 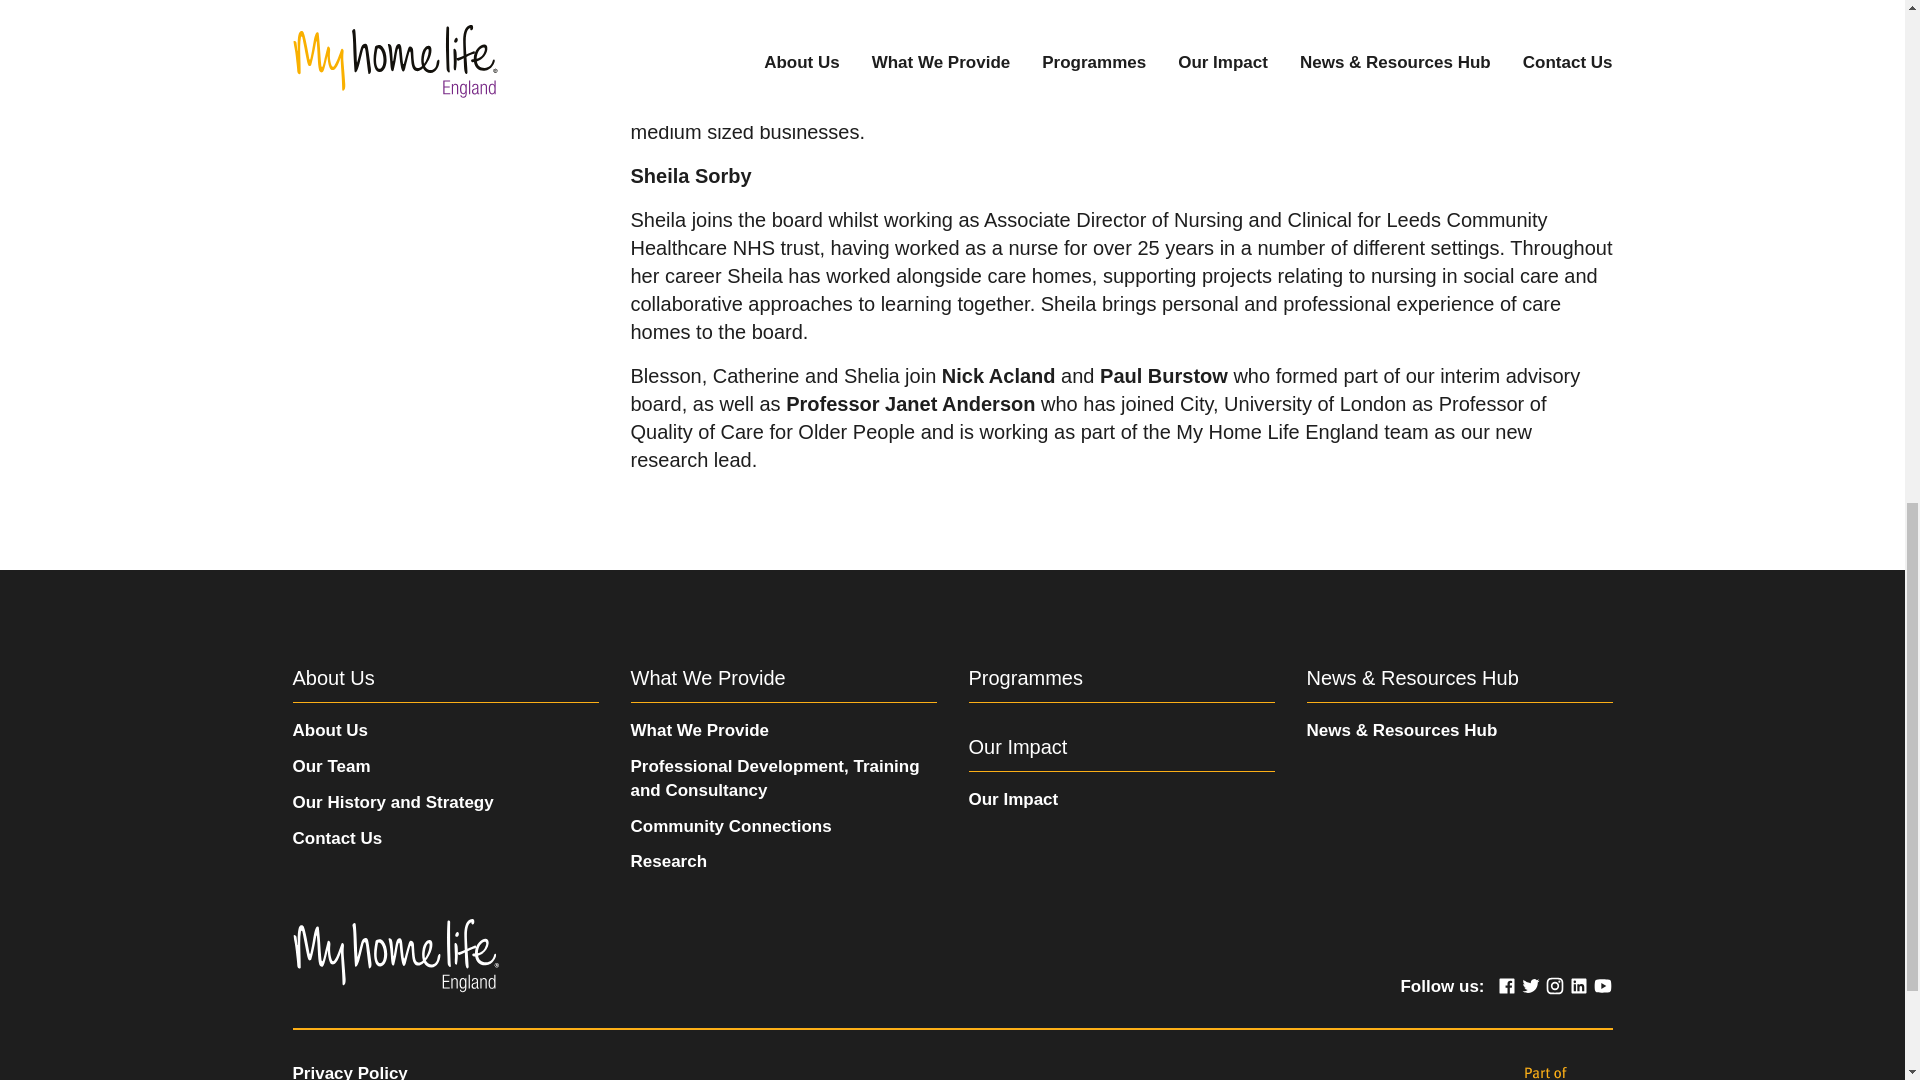 I want to click on About Us, so click(x=330, y=730).